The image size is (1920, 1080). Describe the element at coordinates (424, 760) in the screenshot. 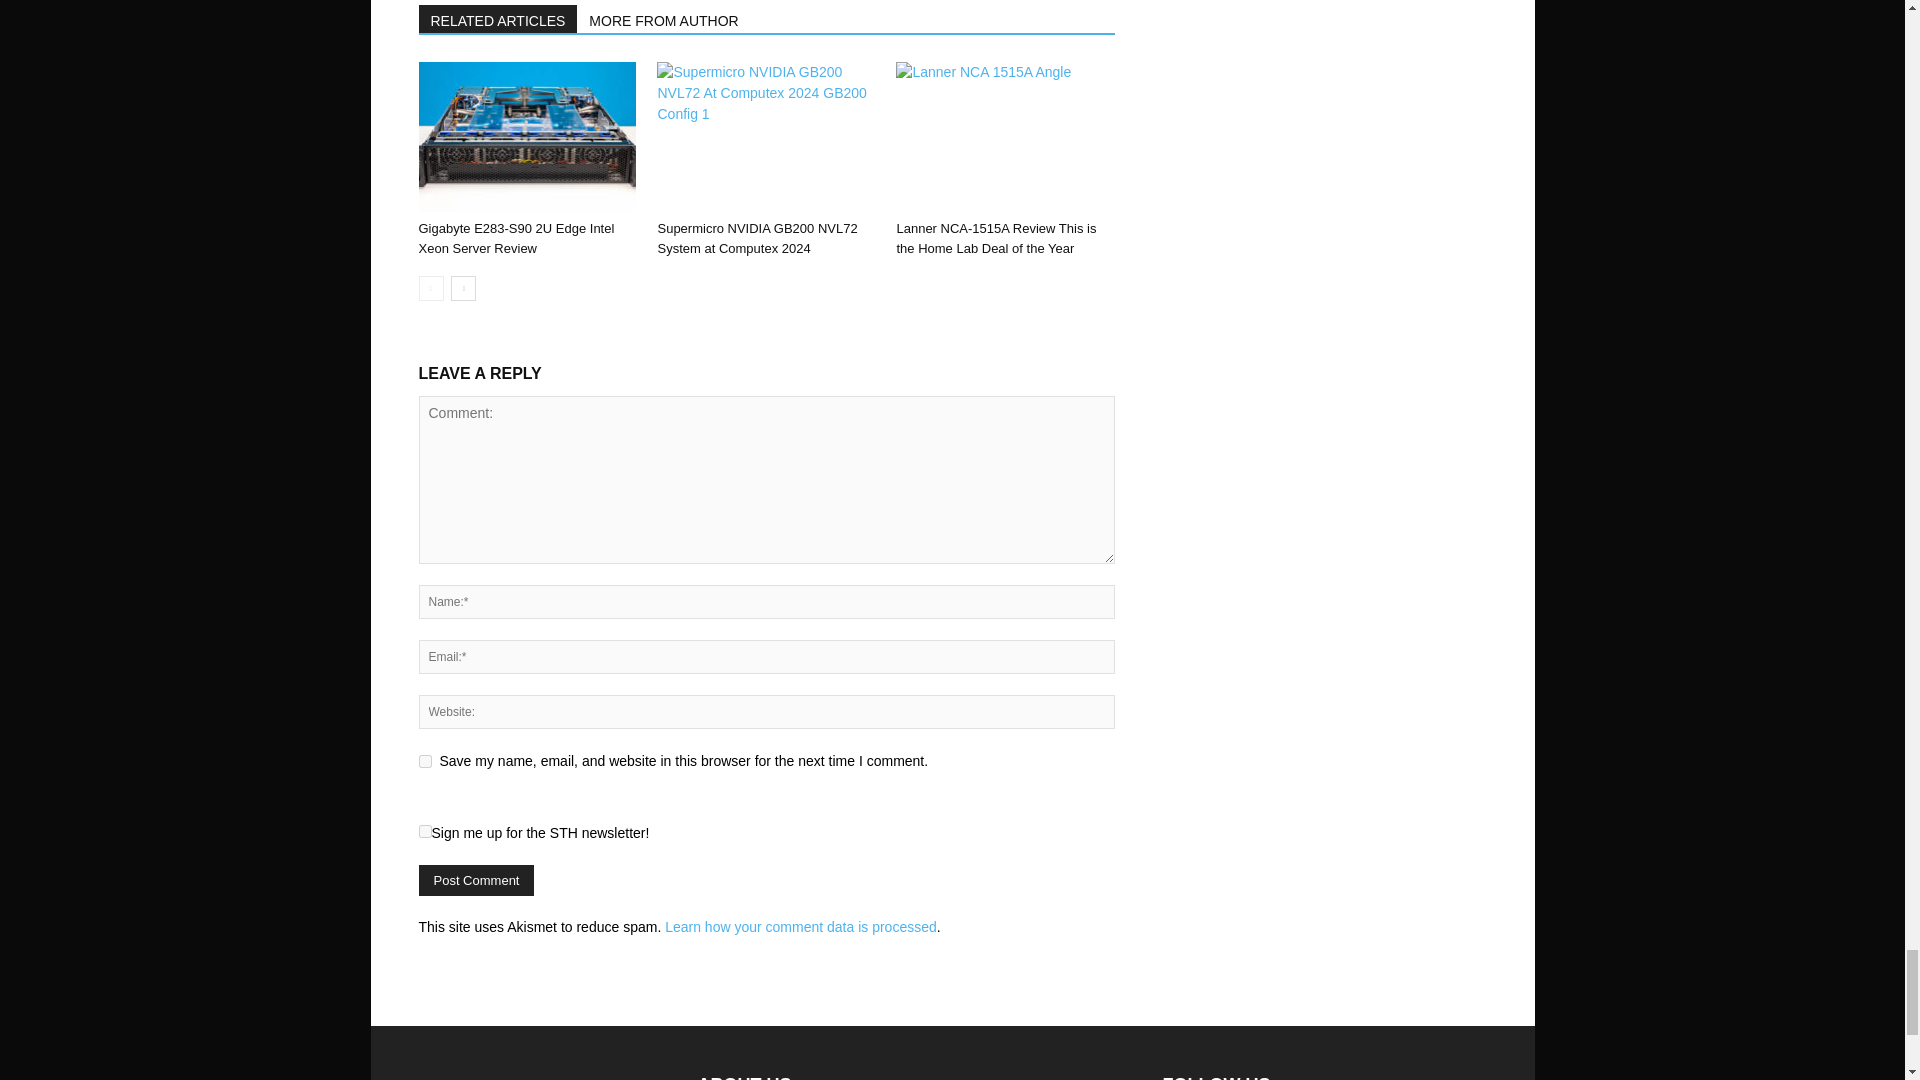

I see `yes` at that location.